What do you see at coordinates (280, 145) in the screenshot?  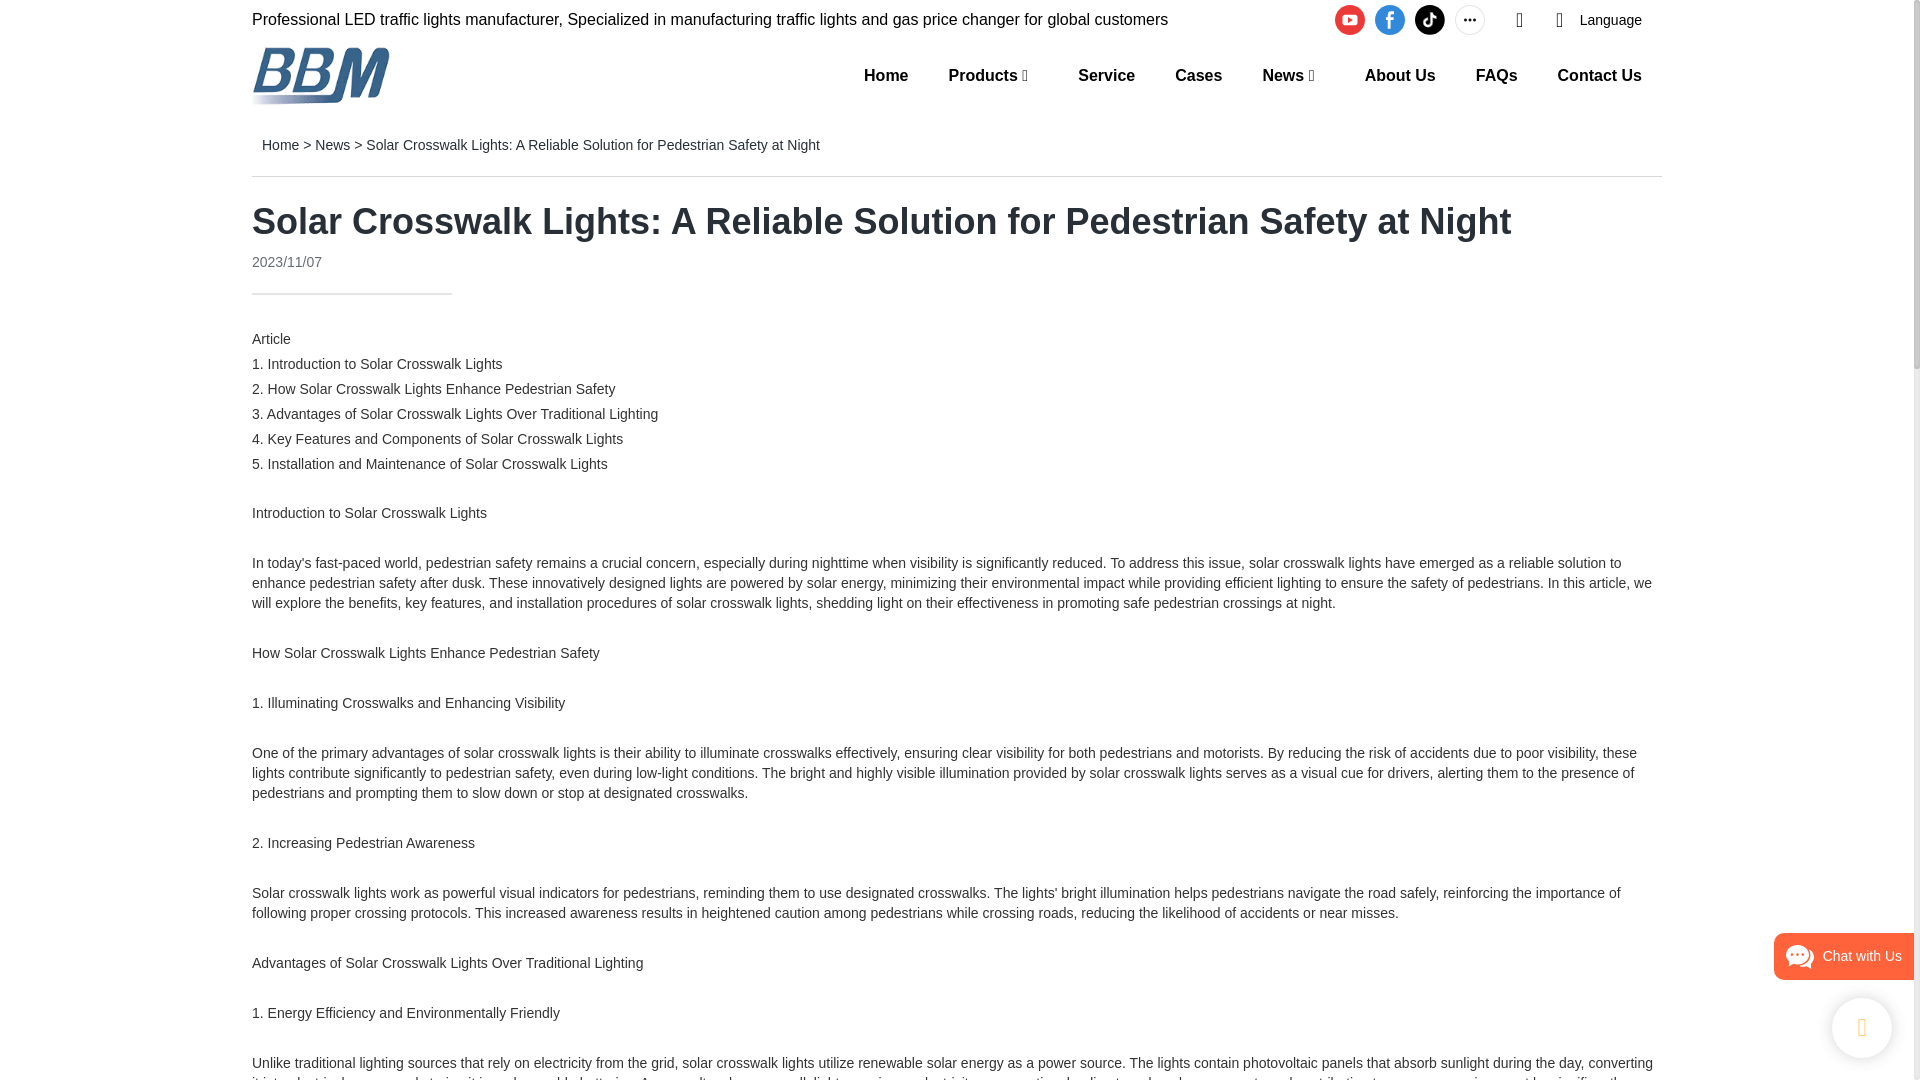 I see `Home` at bounding box center [280, 145].